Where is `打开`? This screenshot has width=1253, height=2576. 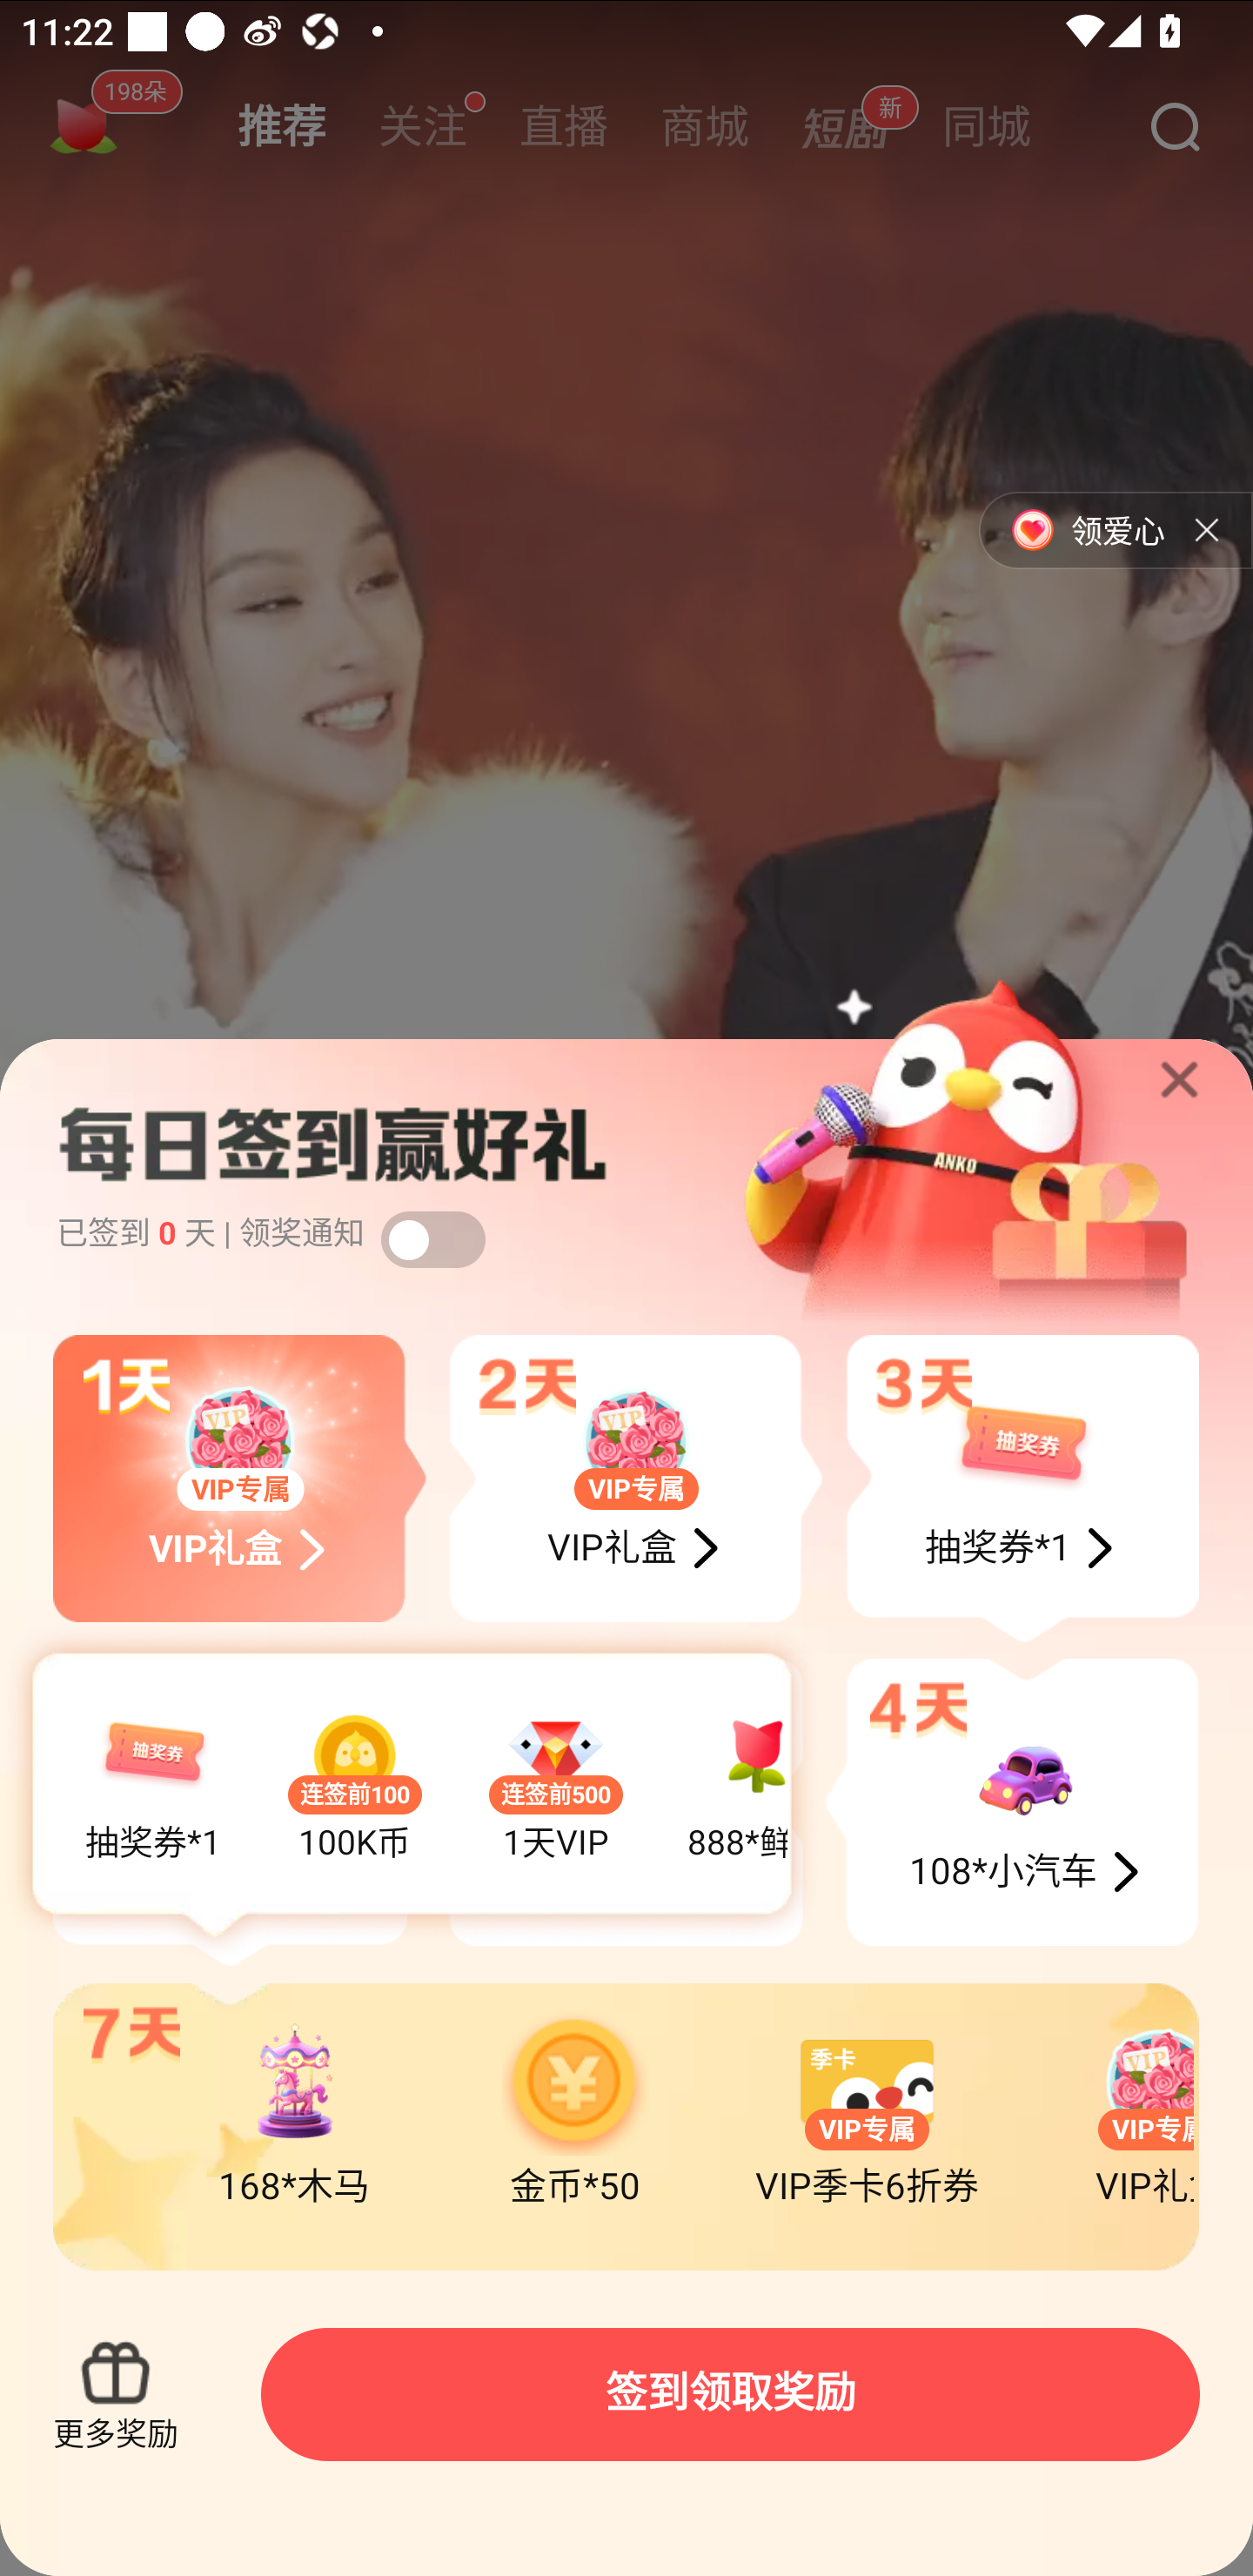
打开 is located at coordinates (433, 1239).